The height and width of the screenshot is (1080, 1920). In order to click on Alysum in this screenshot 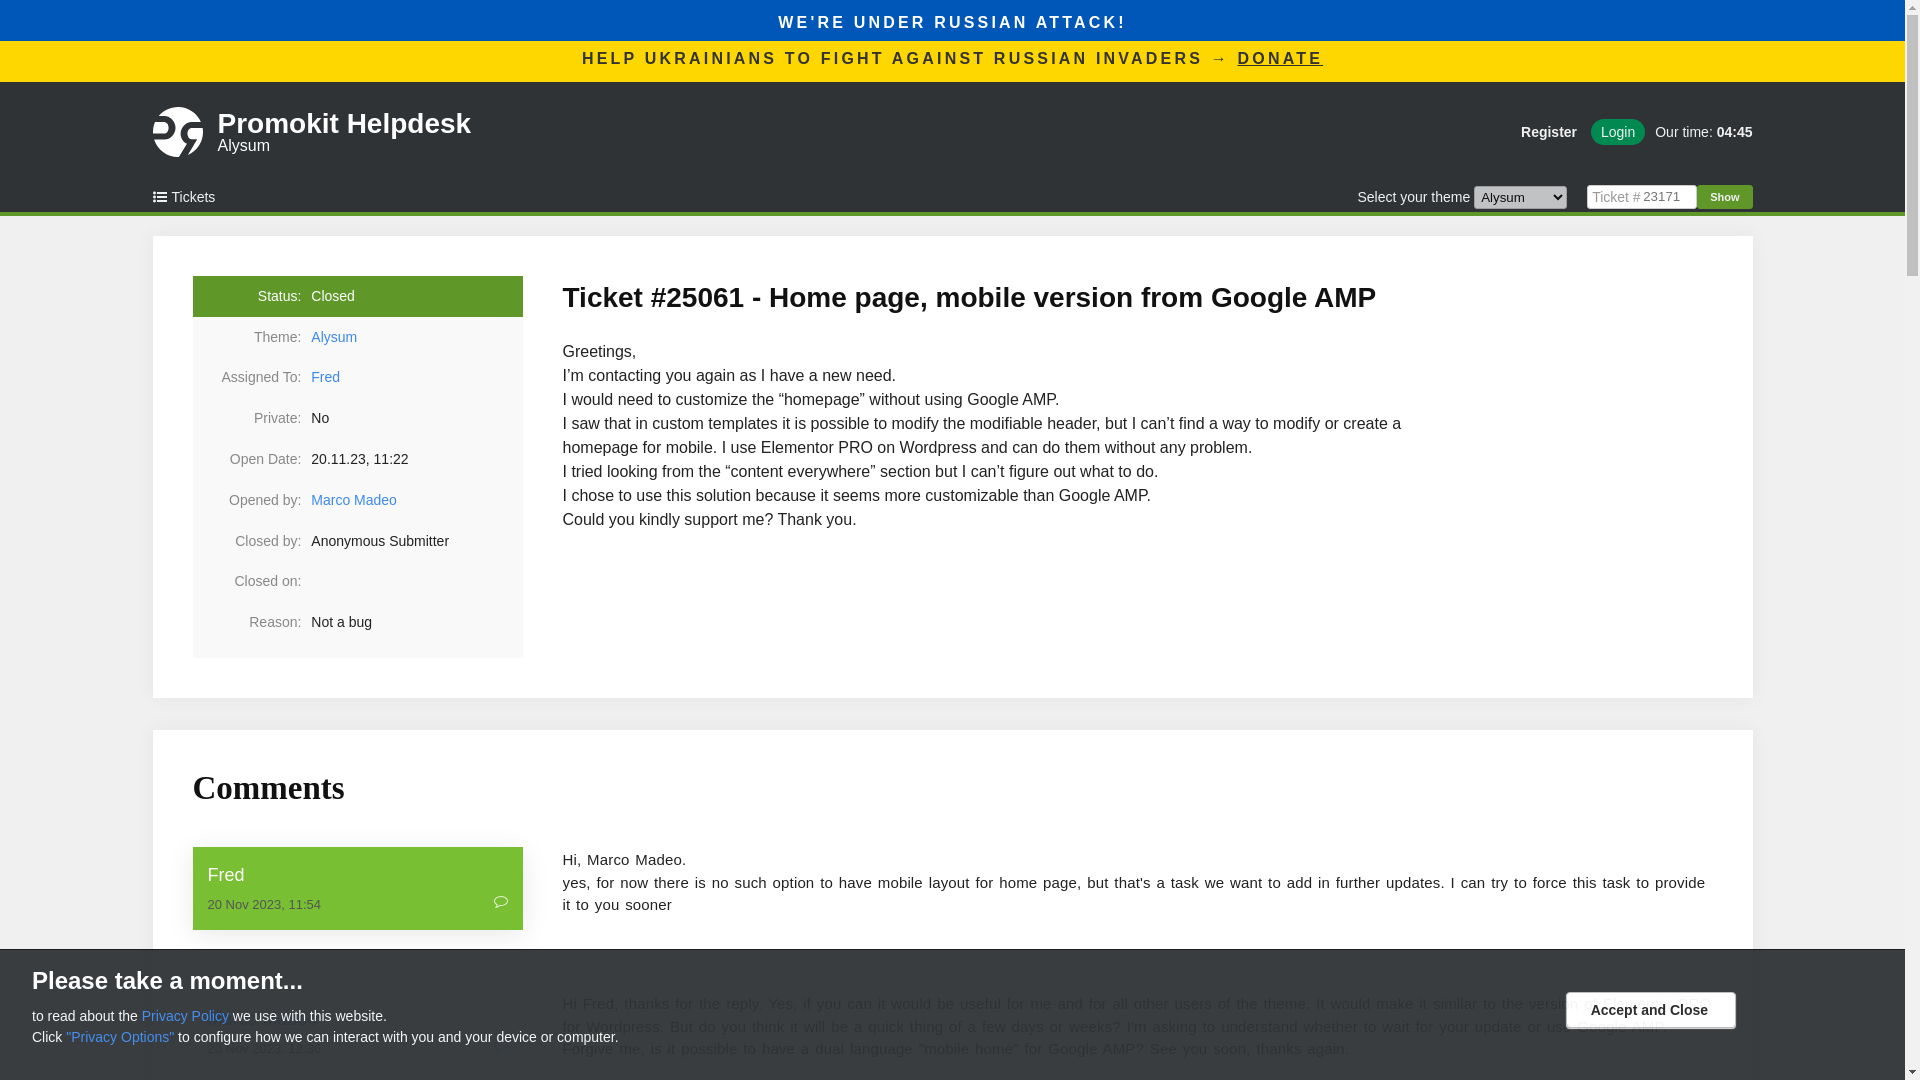, I will do `click(416, 337)`.